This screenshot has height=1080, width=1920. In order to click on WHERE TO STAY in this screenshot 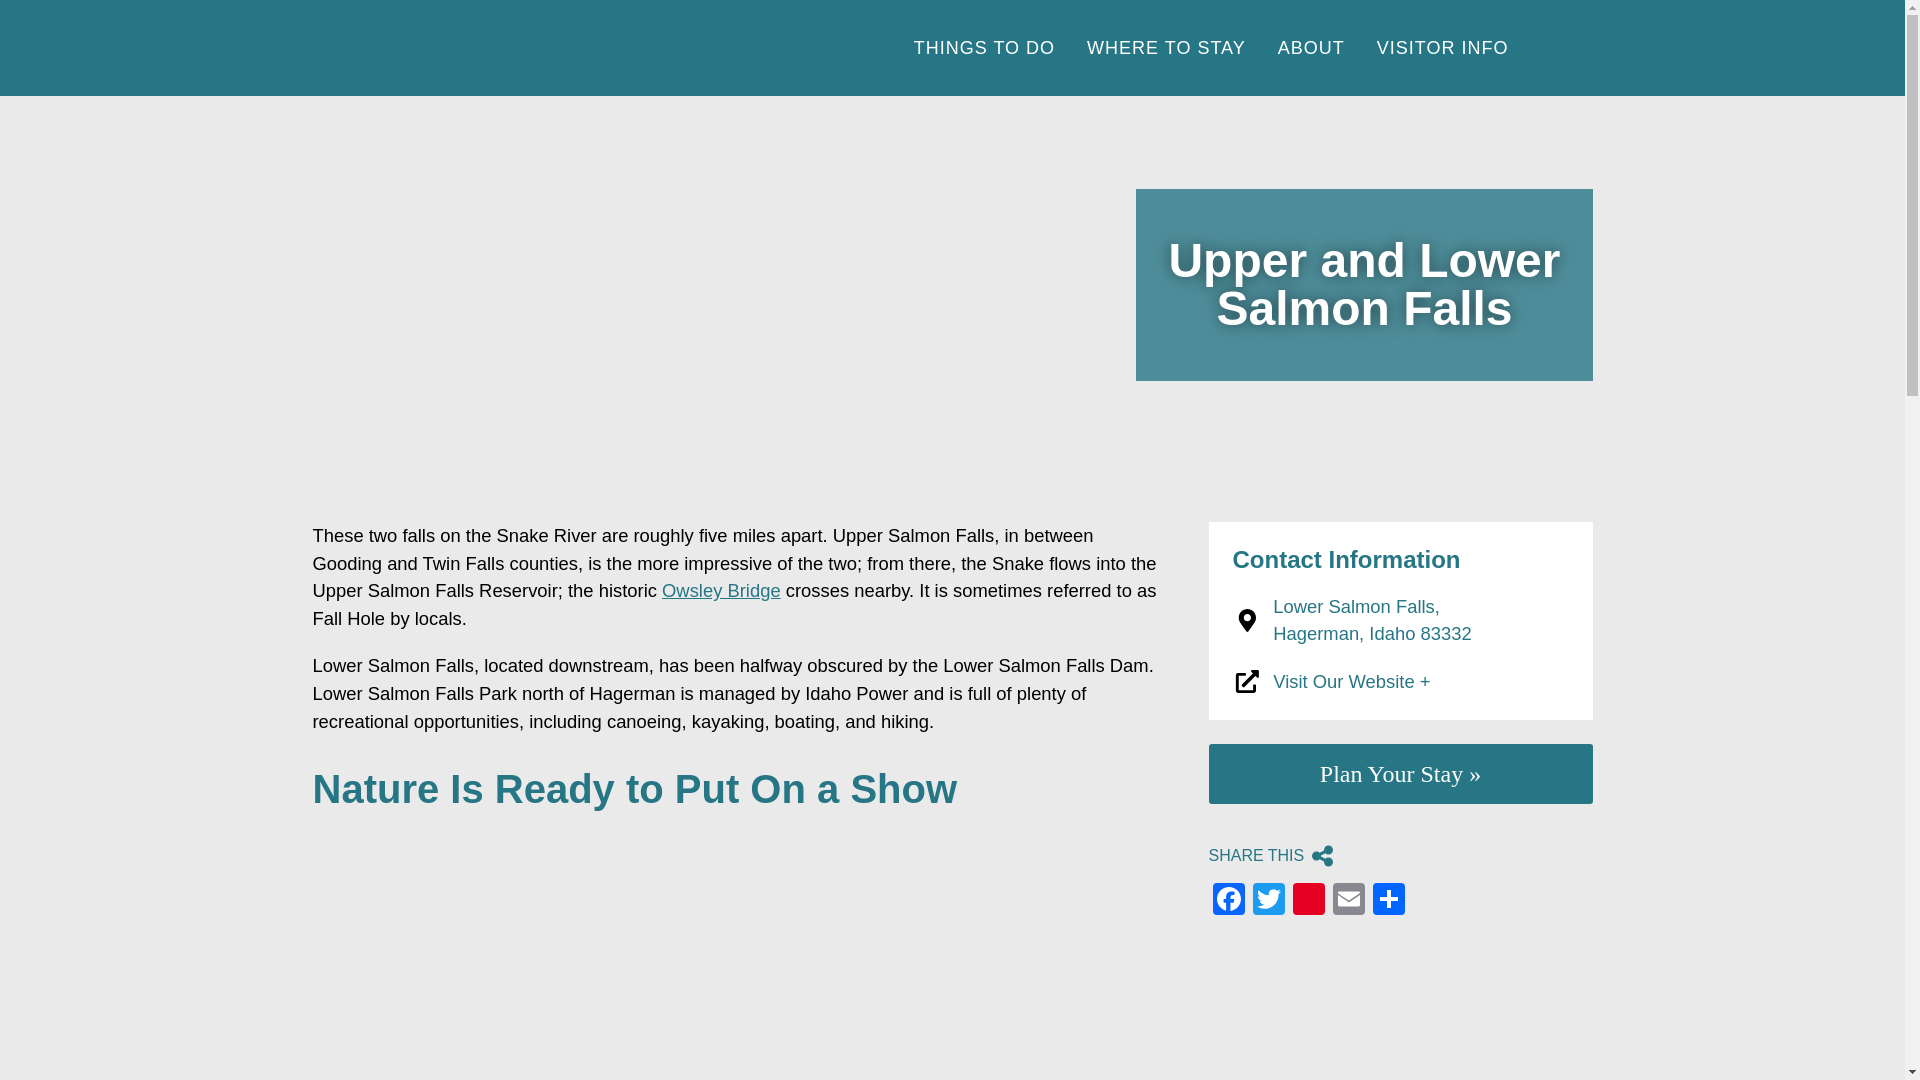, I will do `click(1166, 48)`.